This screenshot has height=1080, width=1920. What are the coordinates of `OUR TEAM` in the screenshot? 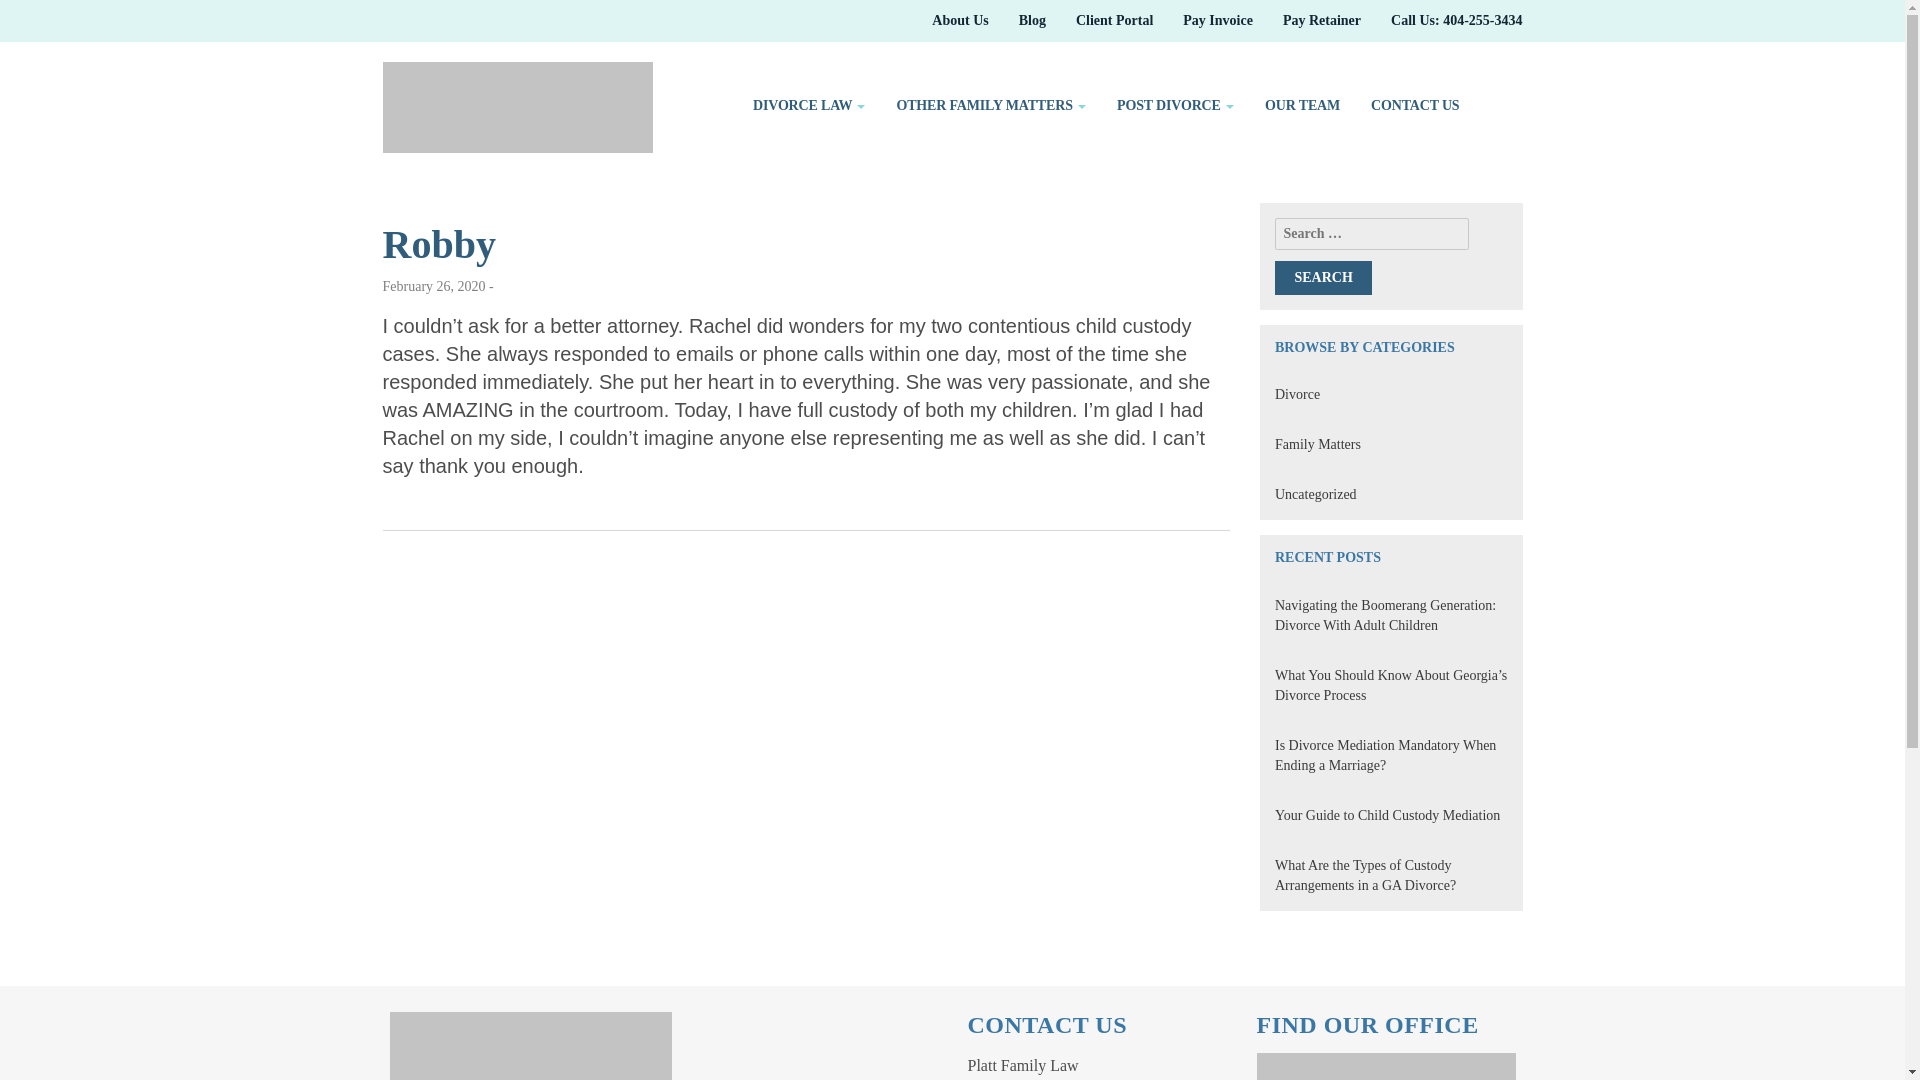 It's located at (1302, 106).